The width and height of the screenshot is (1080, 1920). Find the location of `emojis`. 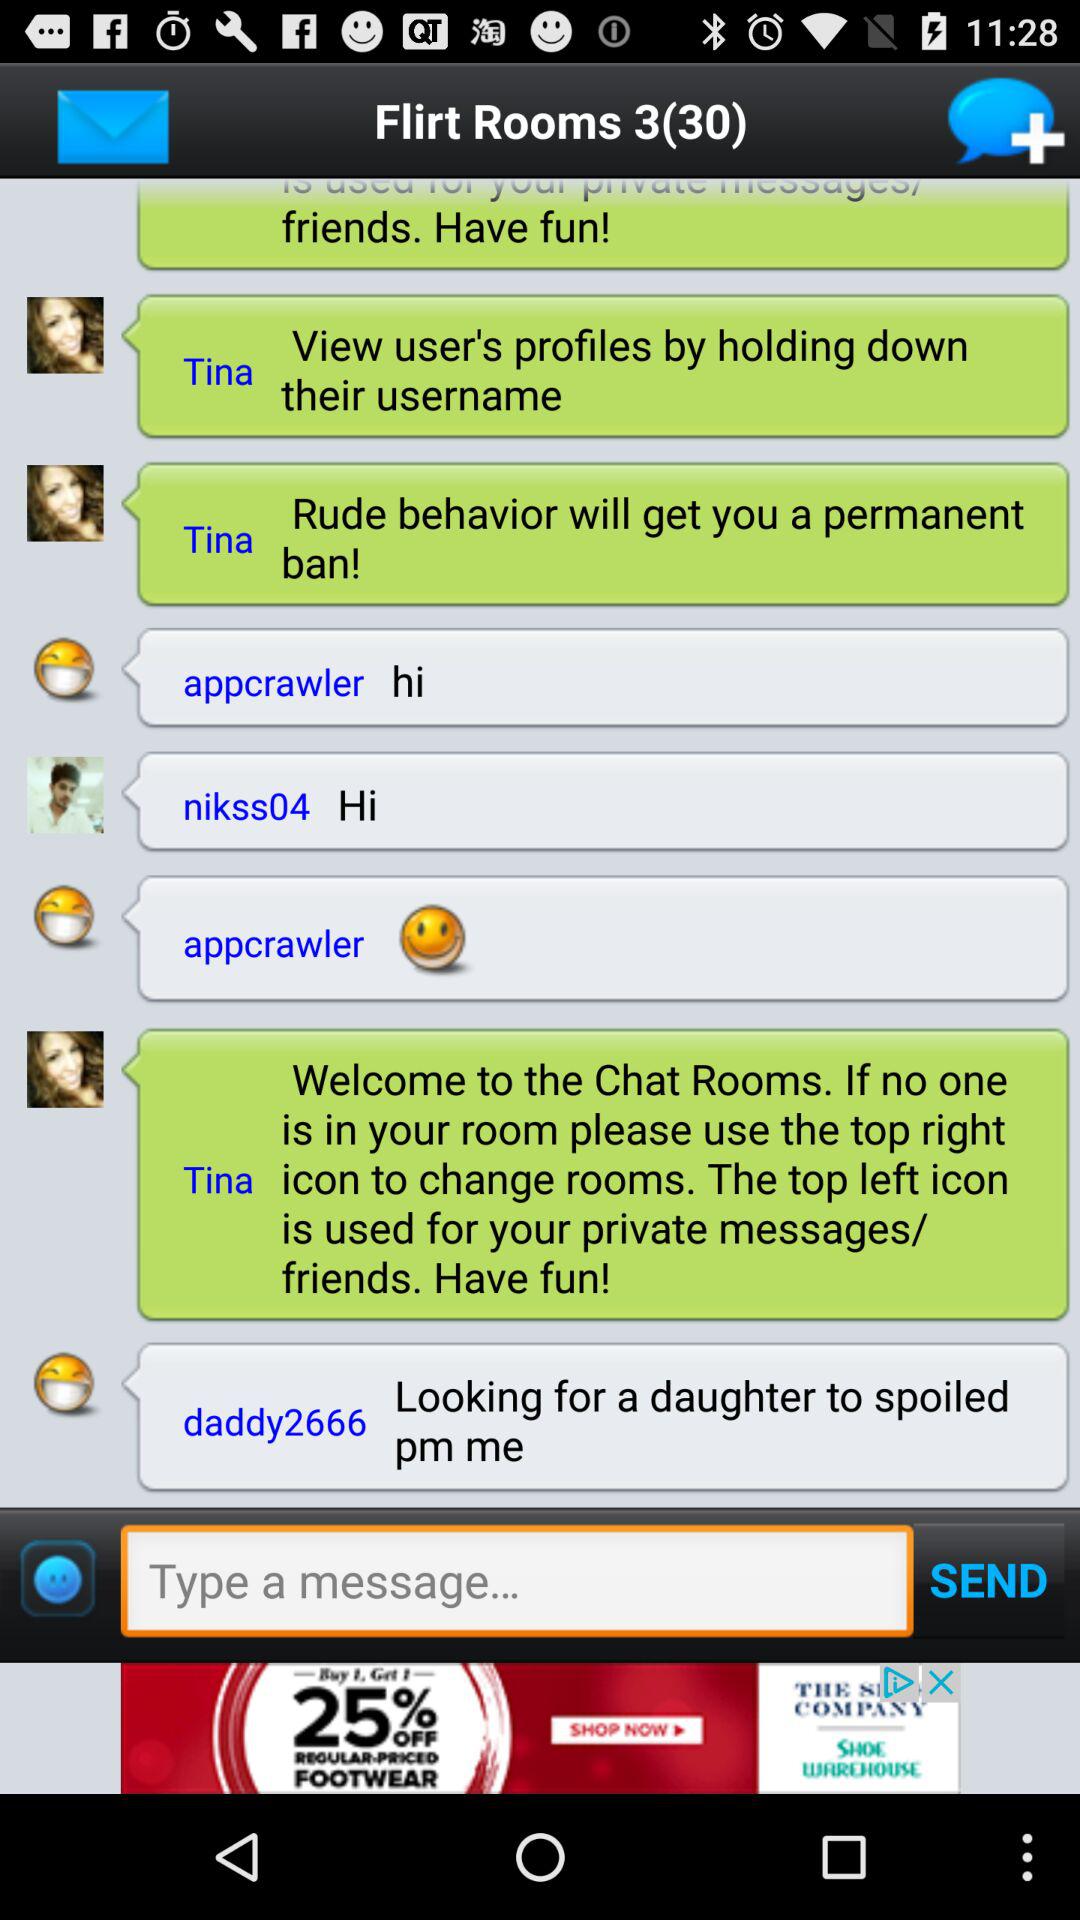

emojis is located at coordinates (57, 1579).